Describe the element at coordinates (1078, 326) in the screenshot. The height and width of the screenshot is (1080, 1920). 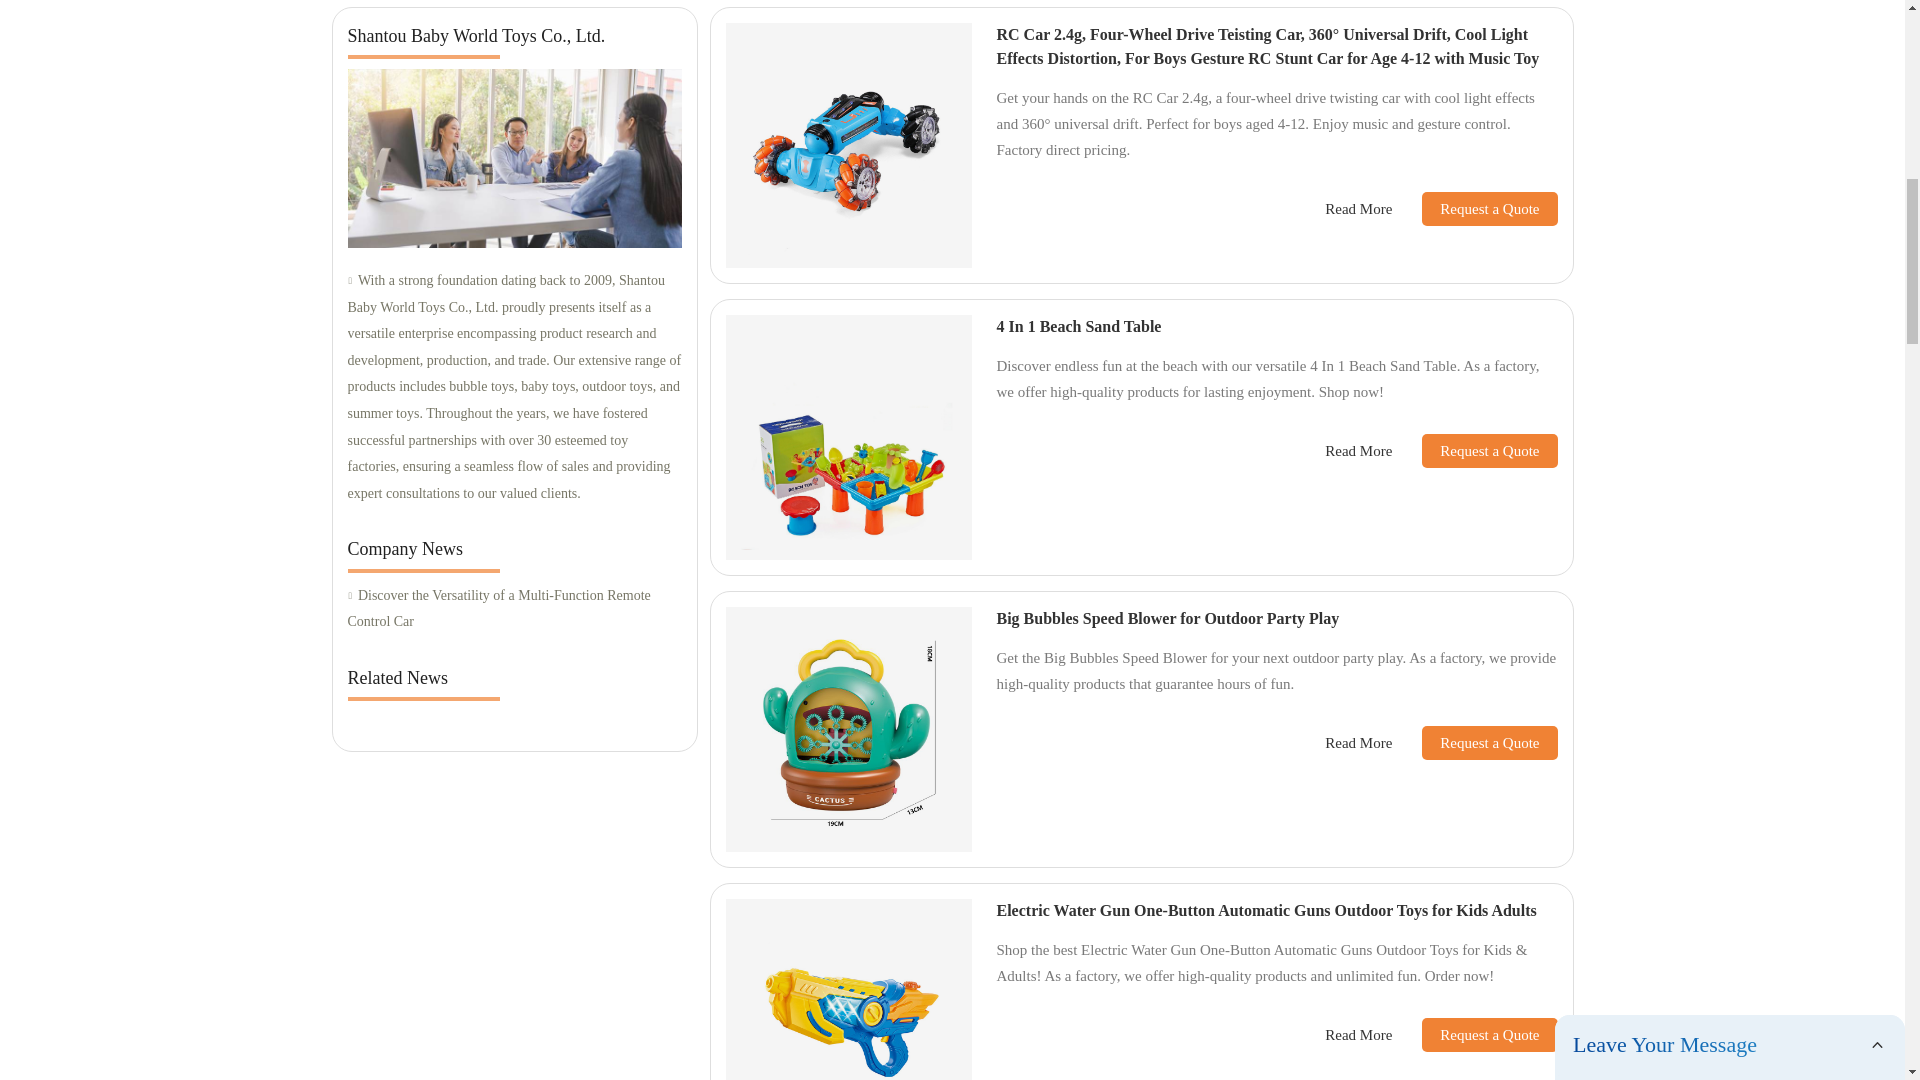
I see `4 In 1 Beach Sand Table` at that location.